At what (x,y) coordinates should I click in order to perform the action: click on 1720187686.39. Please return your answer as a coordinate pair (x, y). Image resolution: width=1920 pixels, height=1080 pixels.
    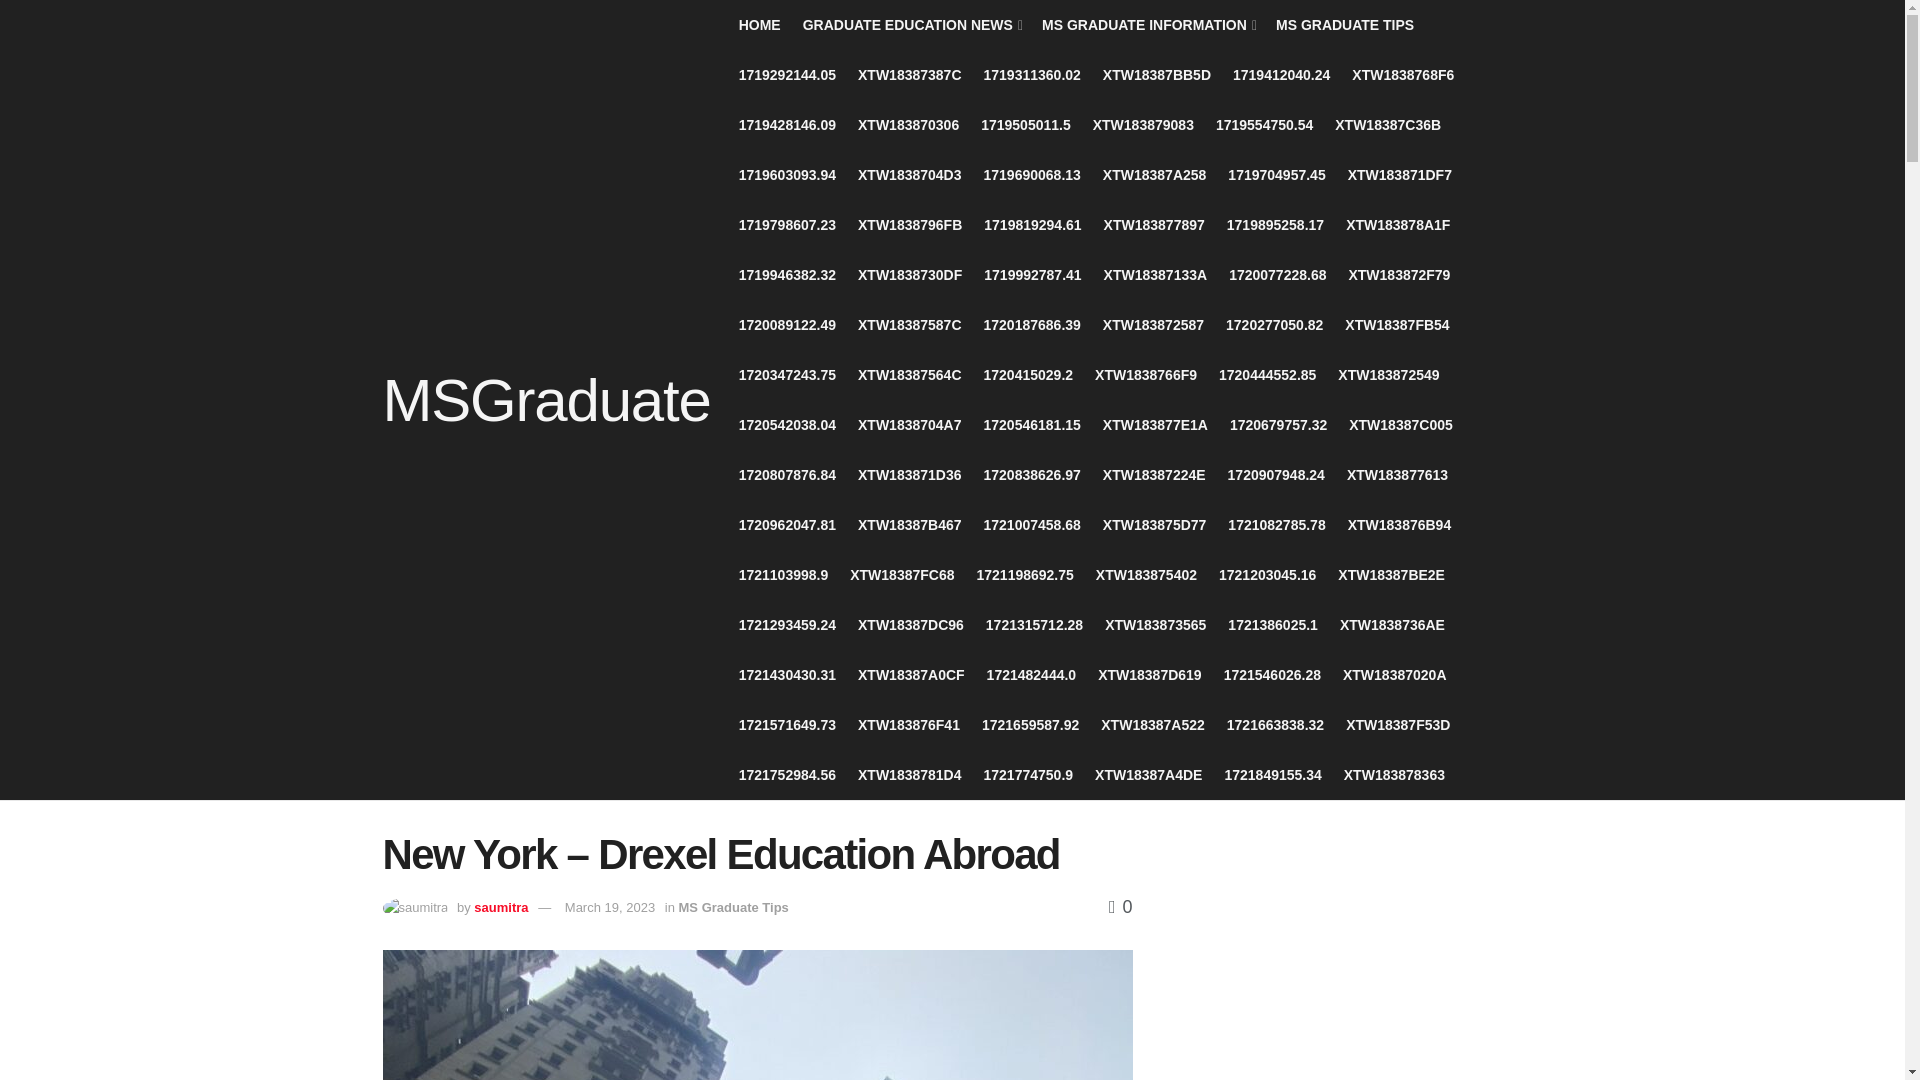
    Looking at the image, I should click on (1032, 324).